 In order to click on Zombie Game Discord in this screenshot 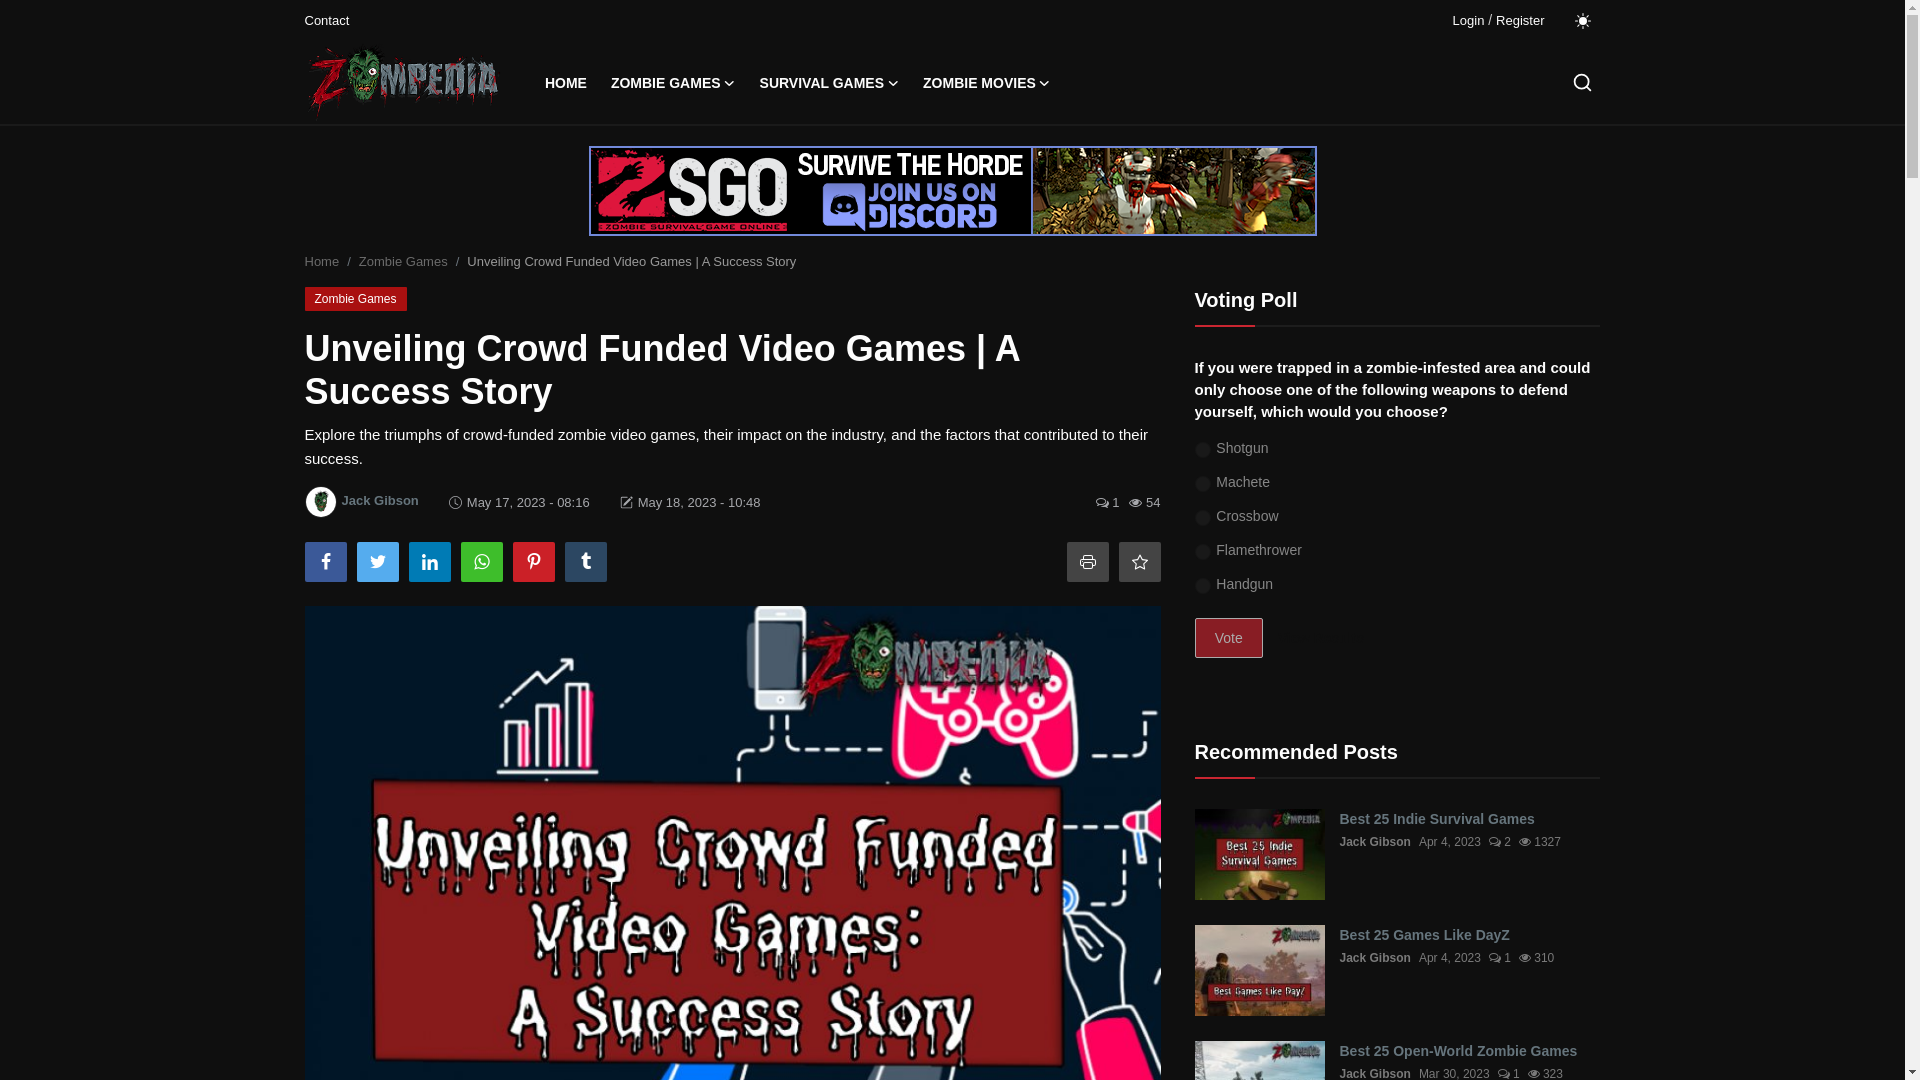, I will do `click(951, 190)`.